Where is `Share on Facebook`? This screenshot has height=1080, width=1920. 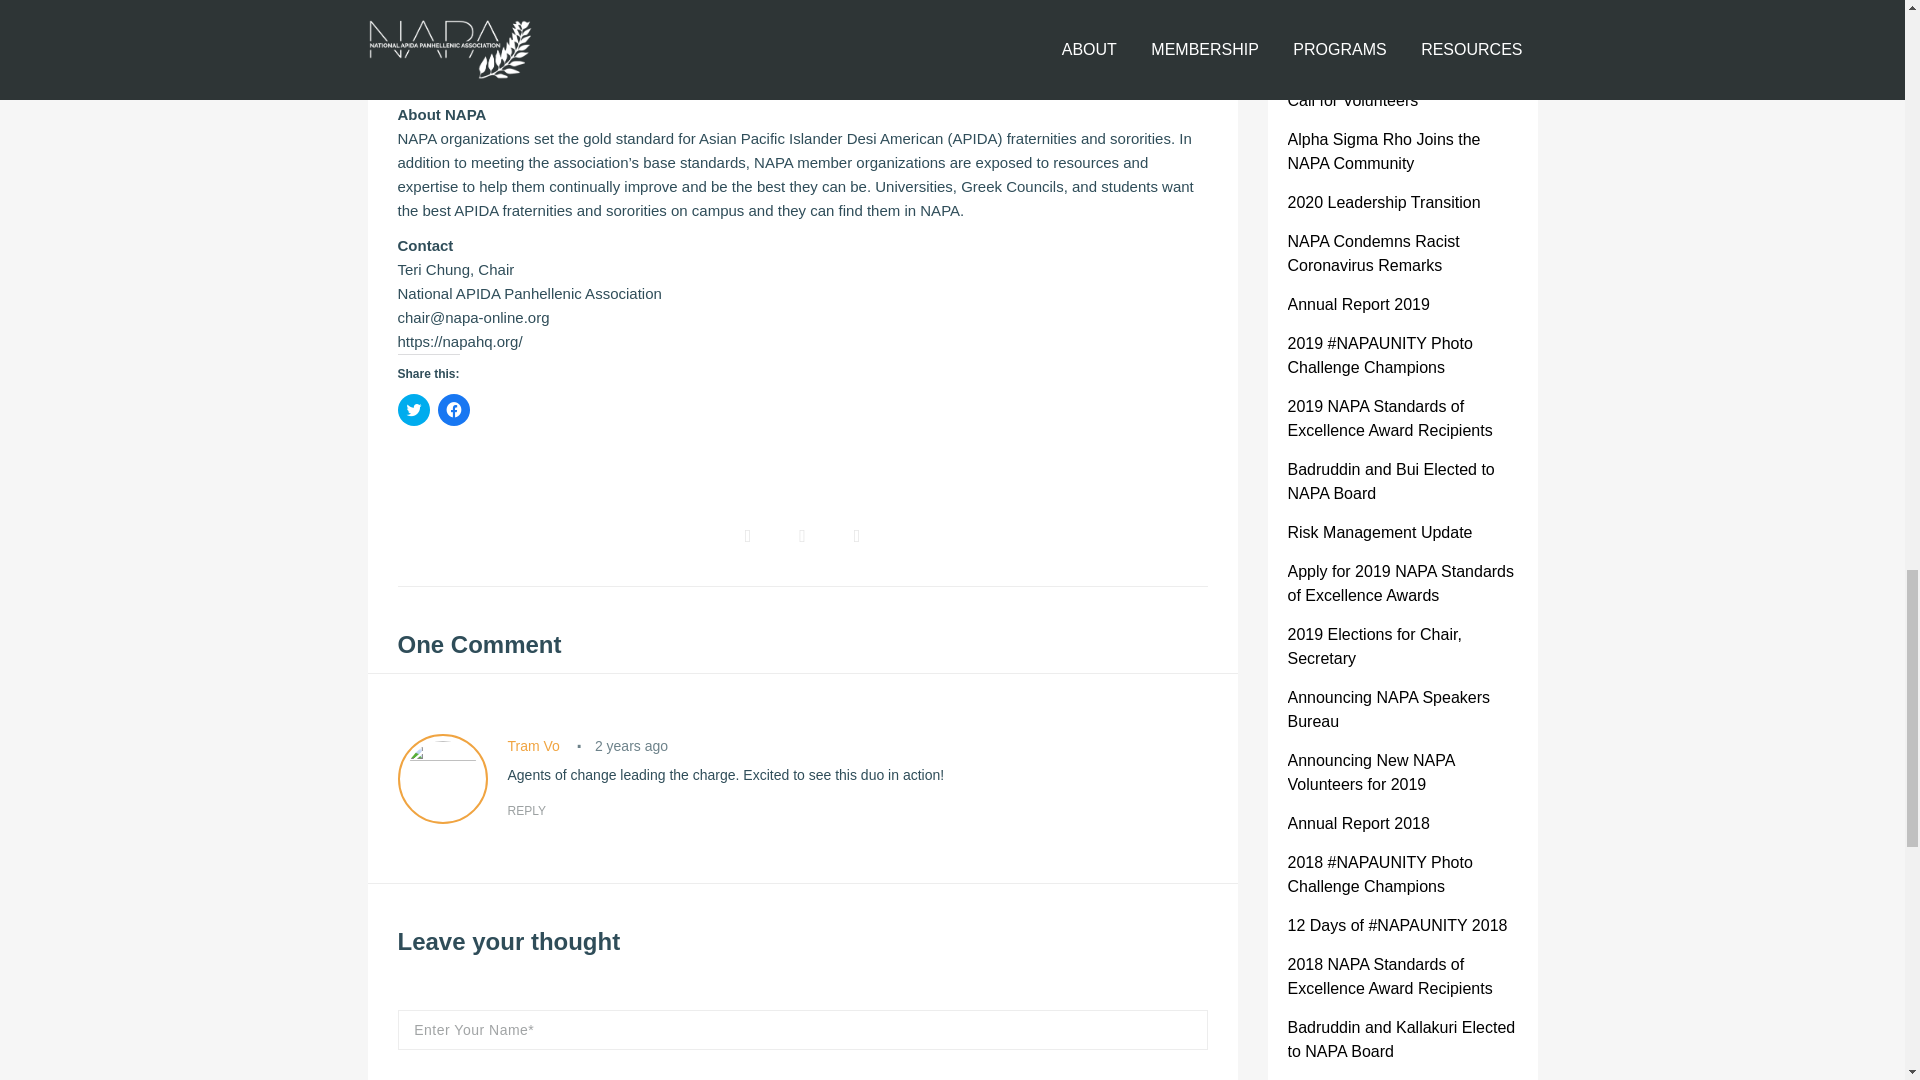
Share on Facebook is located at coordinates (748, 536).